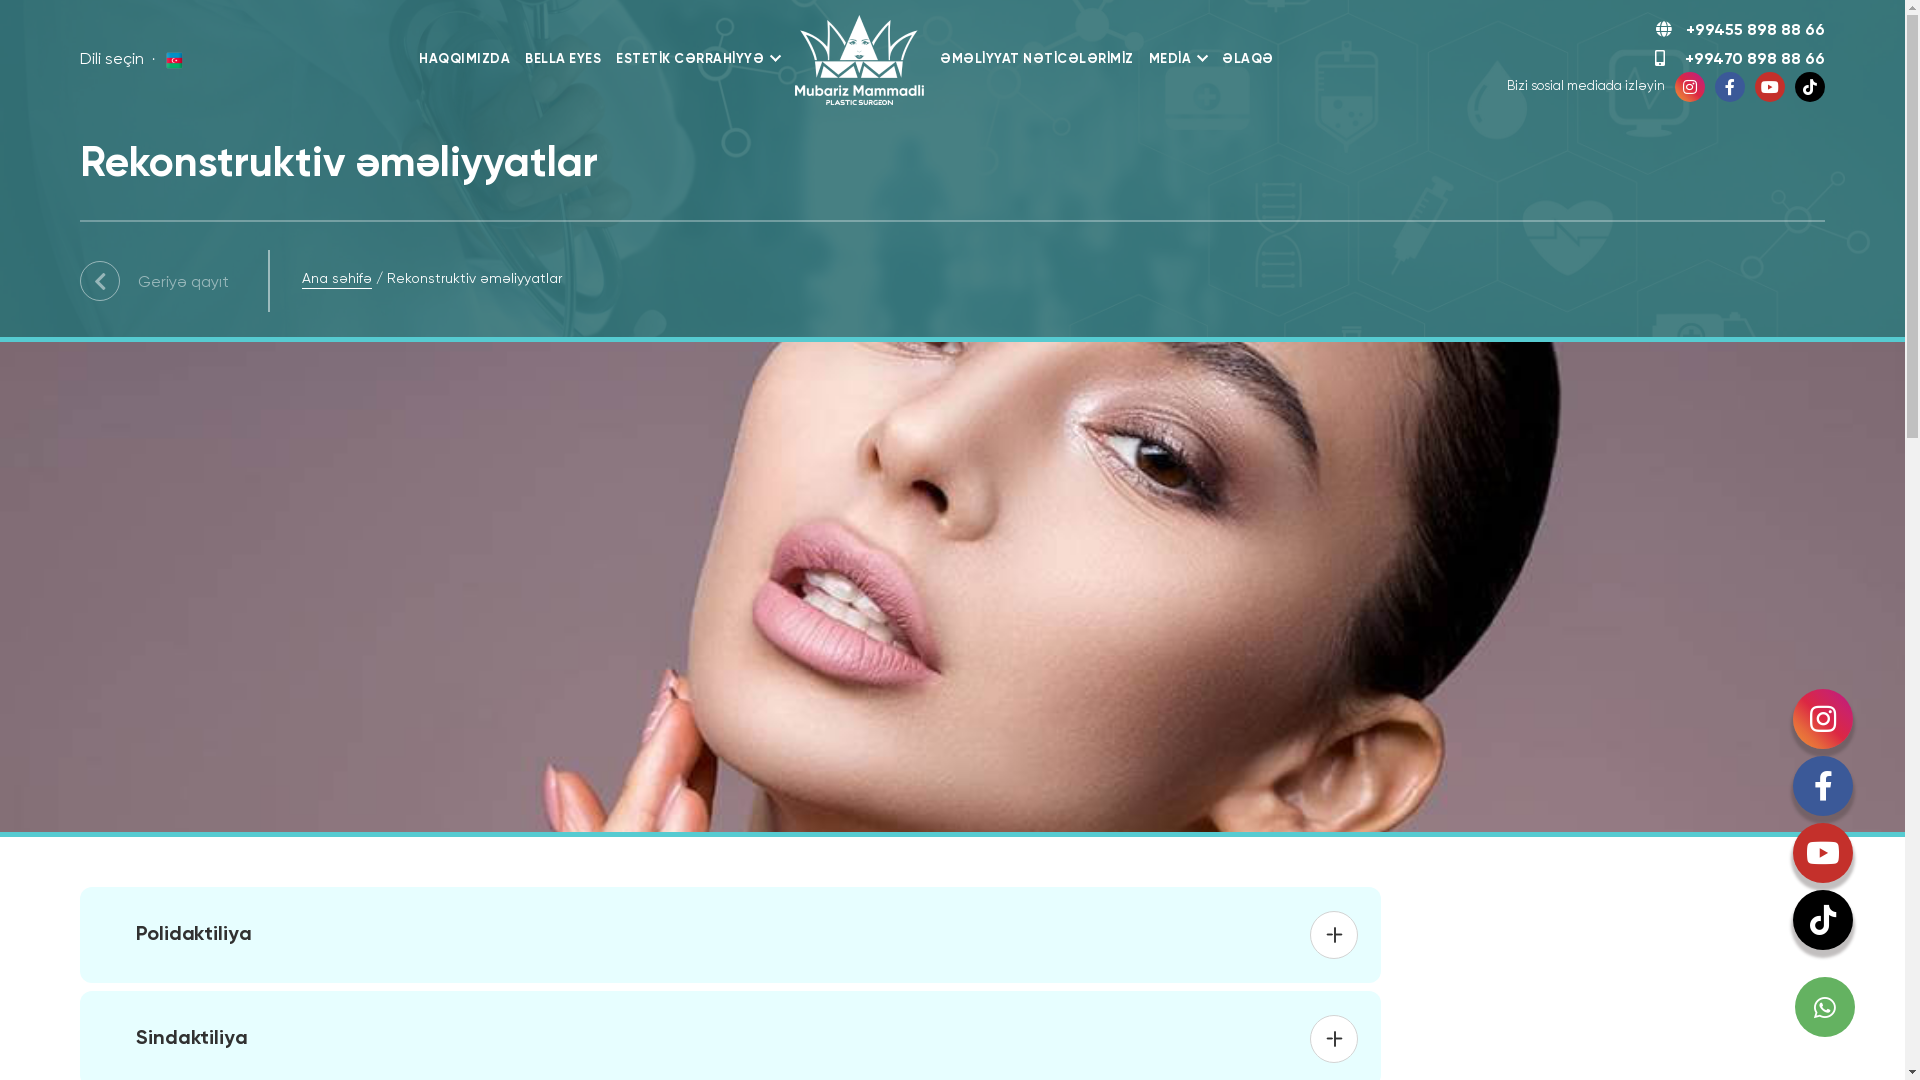 This screenshot has height=1080, width=1920. I want to click on +99470 898 88 66, so click(1740, 60).